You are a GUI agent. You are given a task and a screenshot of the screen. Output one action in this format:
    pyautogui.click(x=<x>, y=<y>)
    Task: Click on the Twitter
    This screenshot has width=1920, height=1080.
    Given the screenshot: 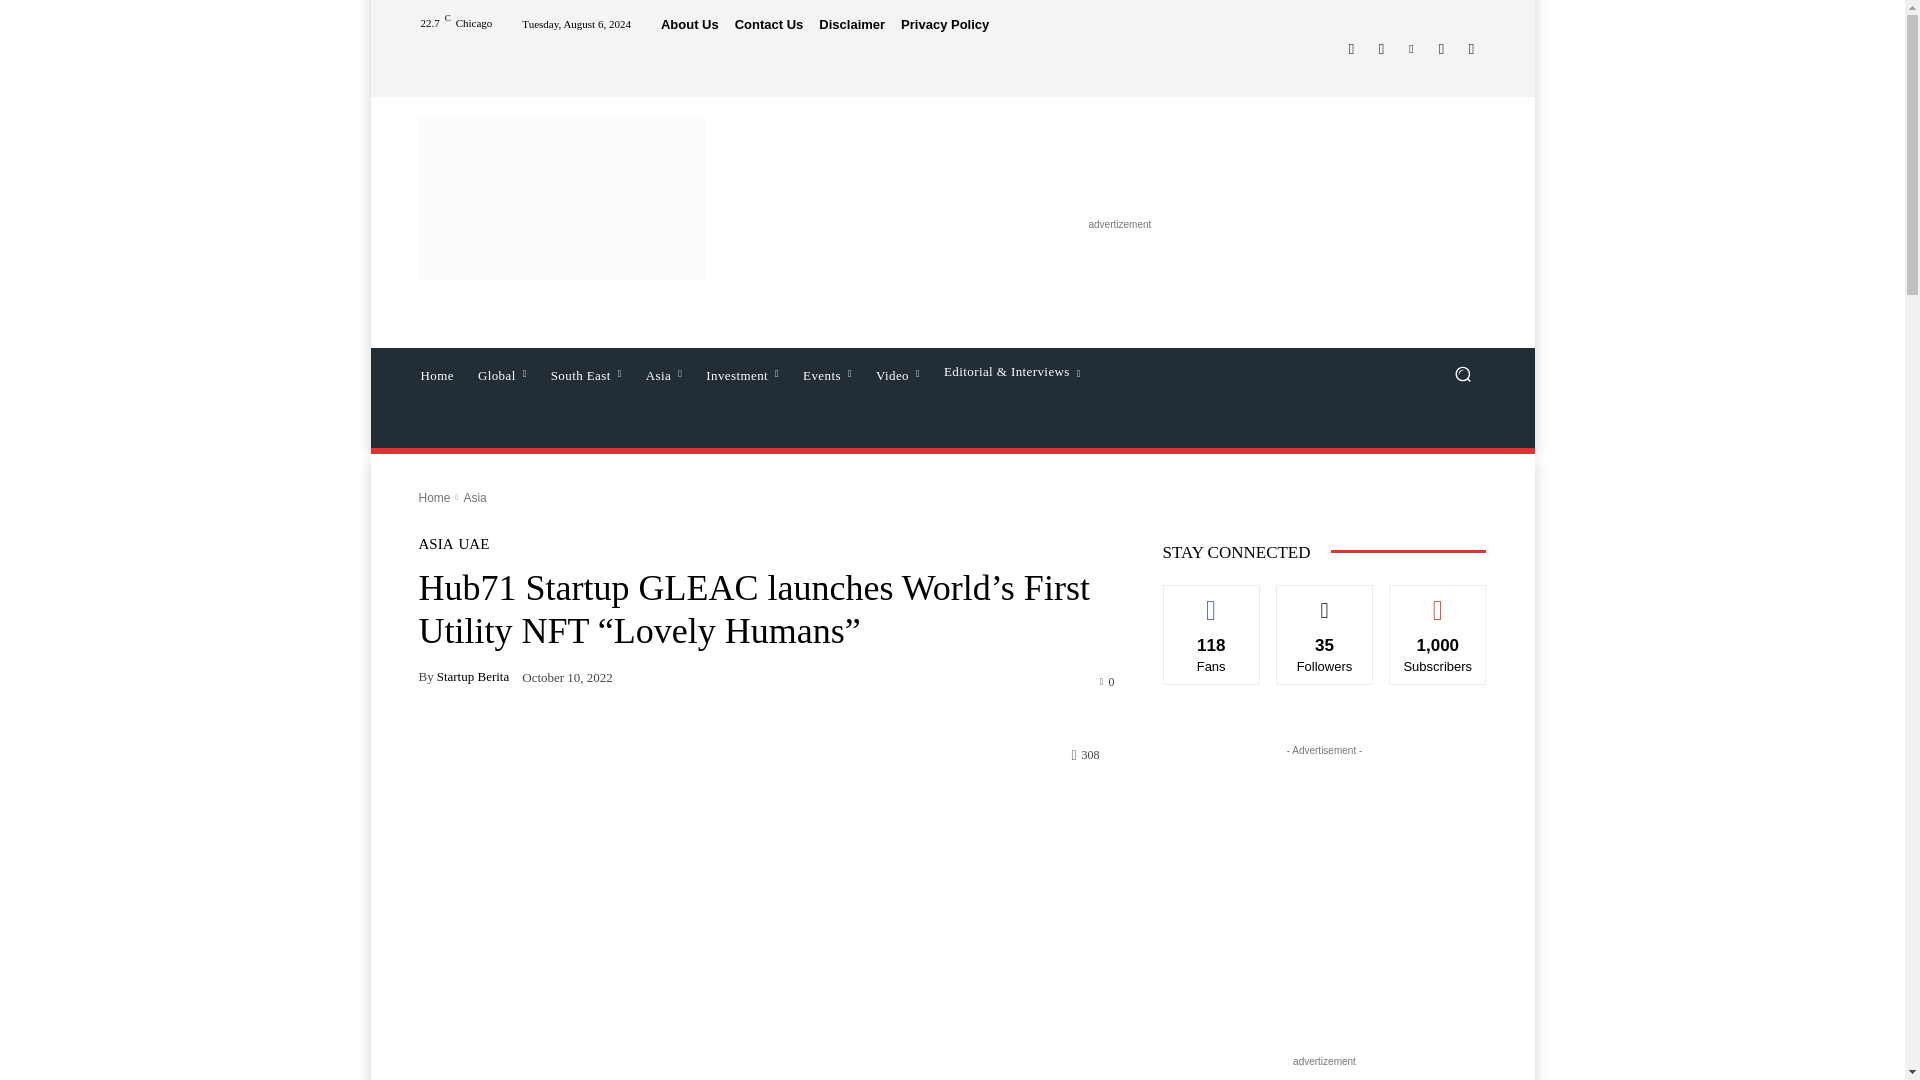 What is the action you would take?
    pyautogui.click(x=1470, y=48)
    